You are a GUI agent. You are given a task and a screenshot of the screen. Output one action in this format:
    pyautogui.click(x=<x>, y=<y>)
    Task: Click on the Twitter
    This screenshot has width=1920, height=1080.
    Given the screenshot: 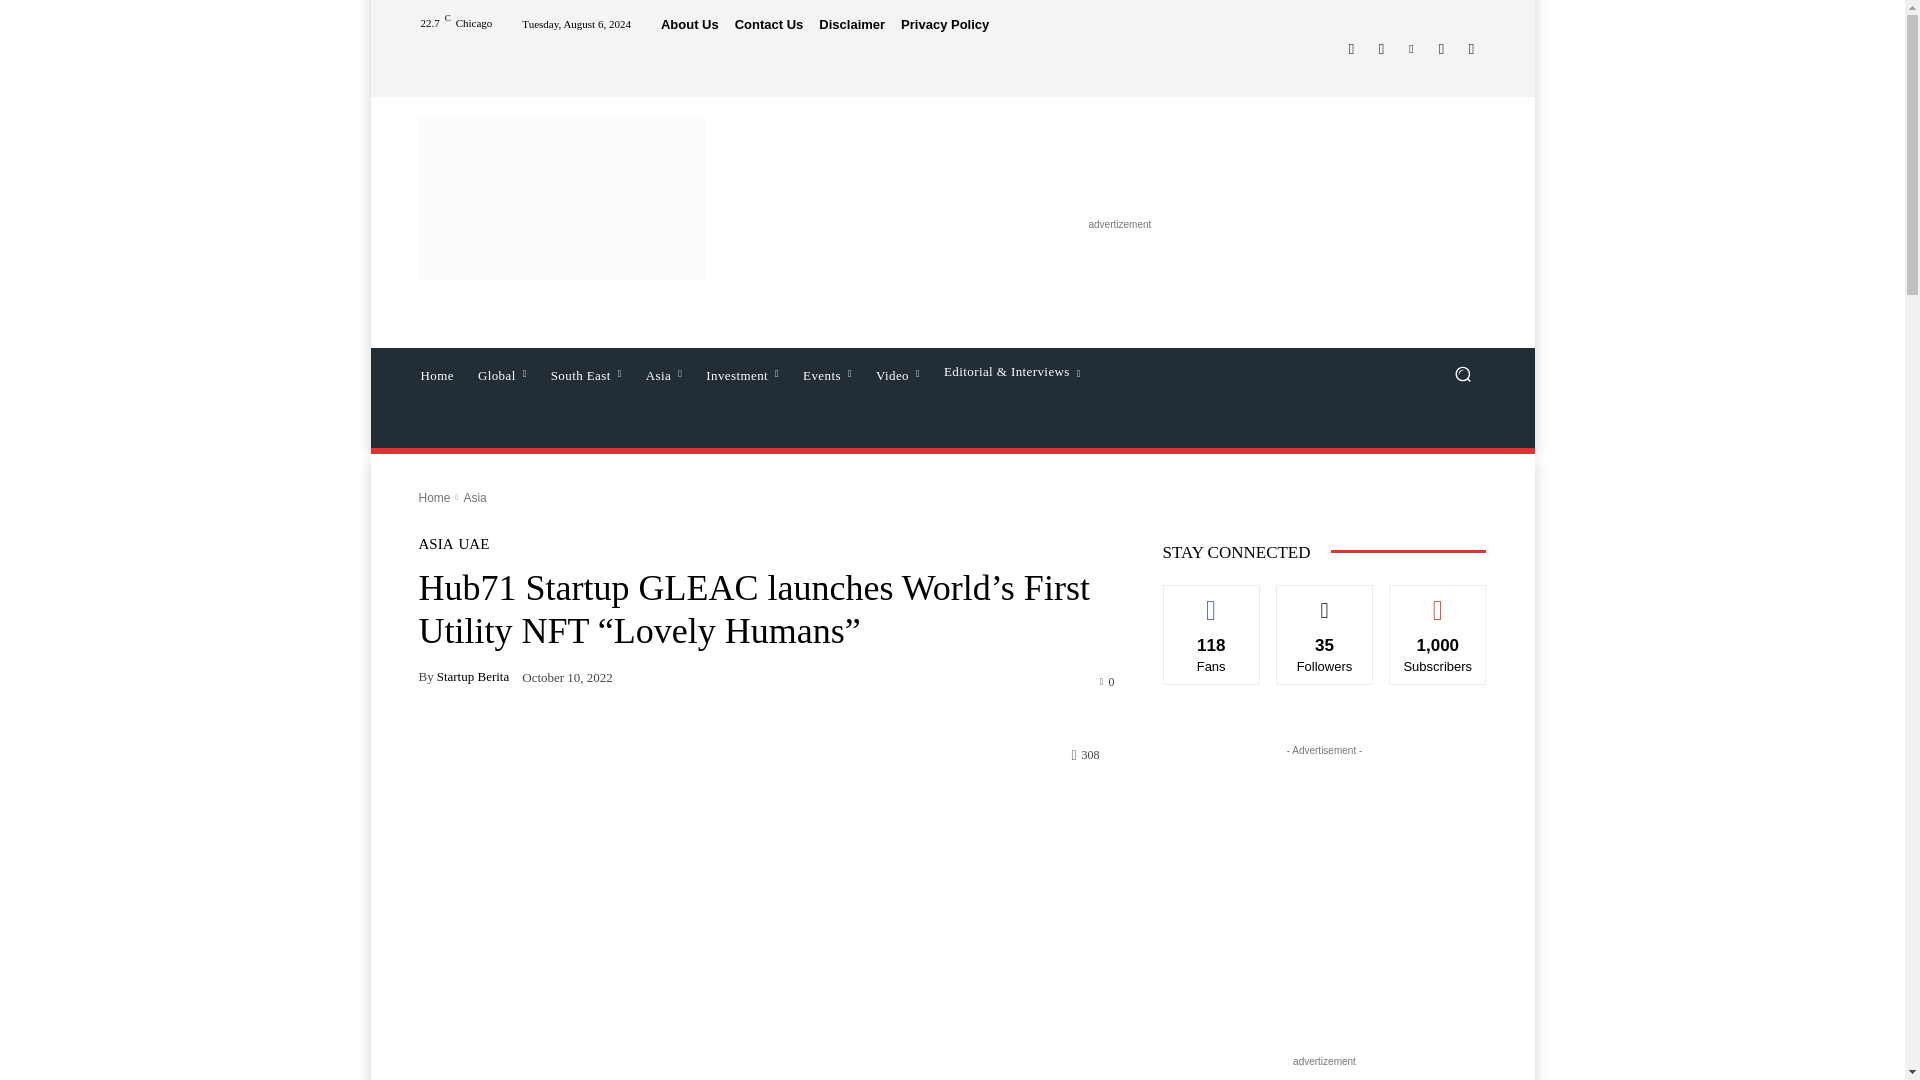 What is the action you would take?
    pyautogui.click(x=1470, y=48)
    